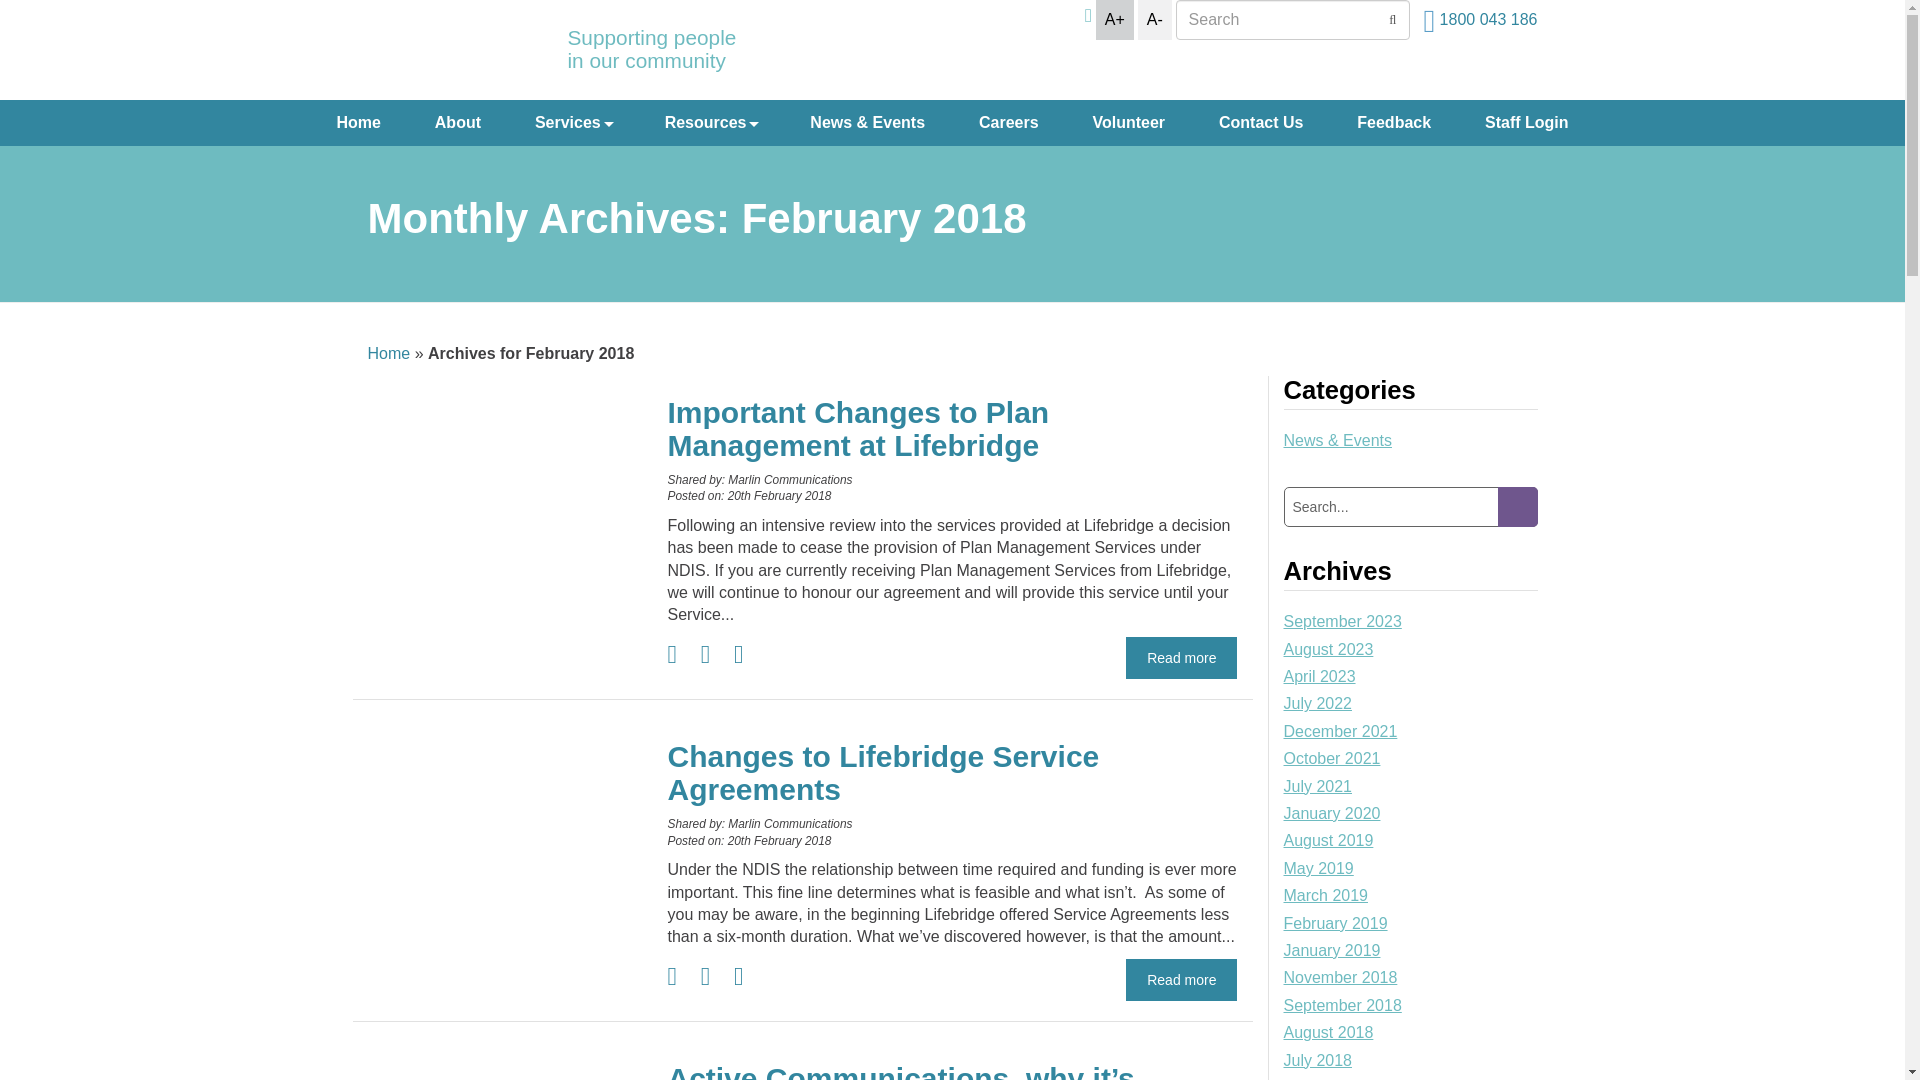  Describe the element at coordinates (711, 123) in the screenshot. I see `Resources` at that location.